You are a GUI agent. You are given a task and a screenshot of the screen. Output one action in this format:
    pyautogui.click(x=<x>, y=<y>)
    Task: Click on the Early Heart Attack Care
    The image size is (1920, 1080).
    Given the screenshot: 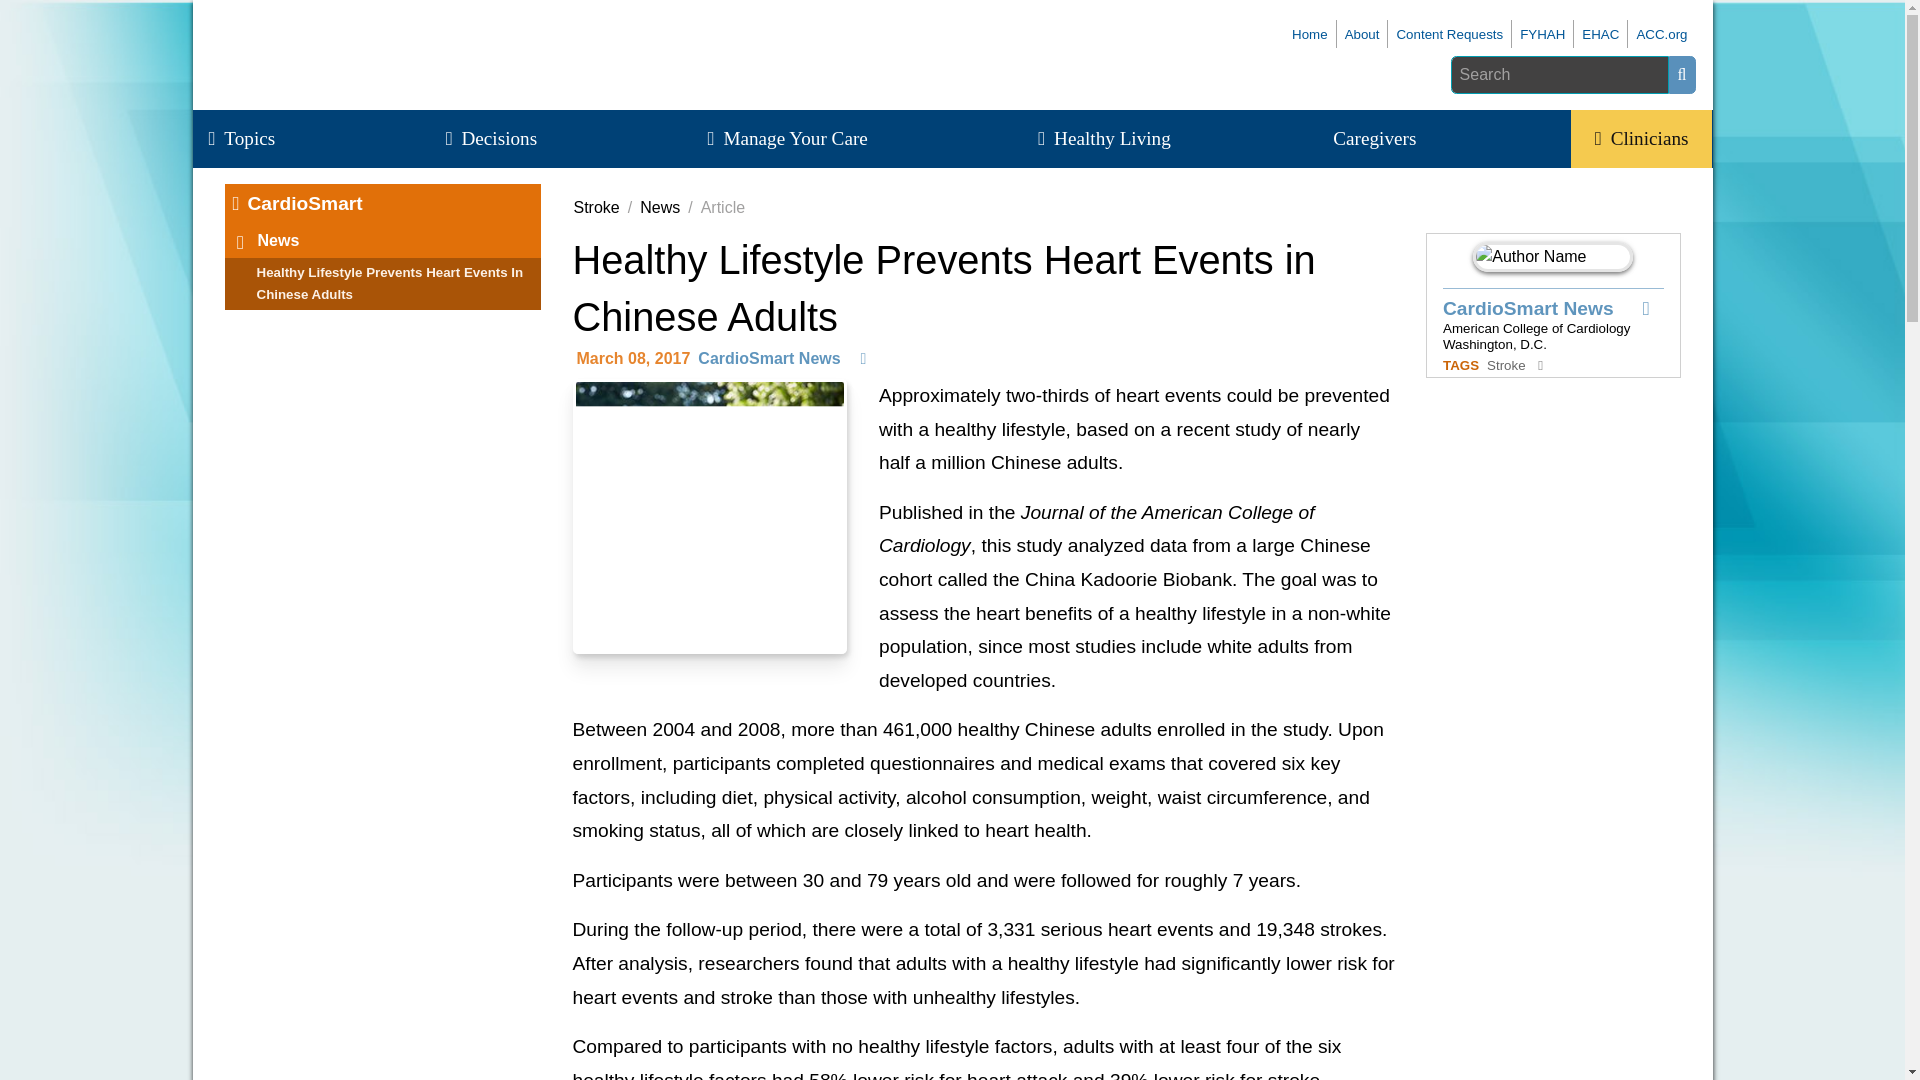 What is the action you would take?
    pyautogui.click(x=1600, y=34)
    